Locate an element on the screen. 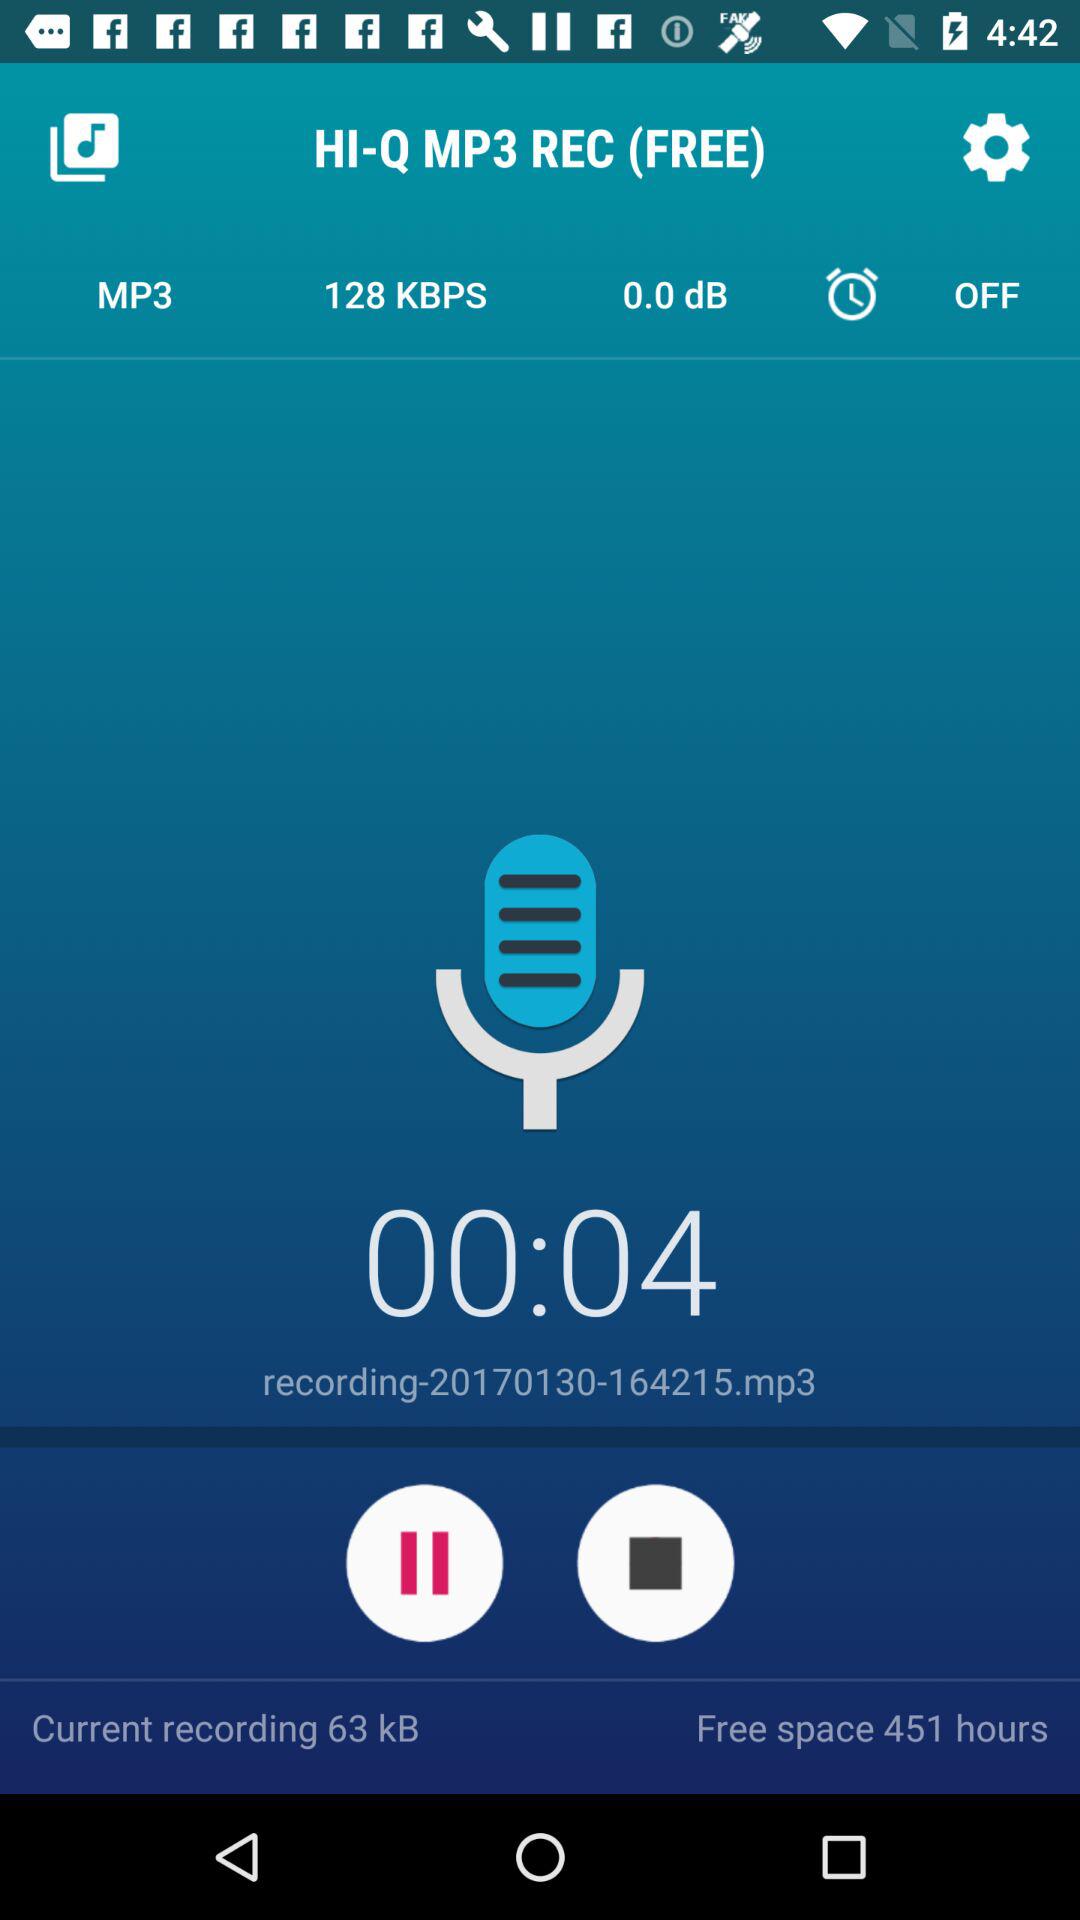 The width and height of the screenshot is (1080, 1920). select 128 kbps icon is located at coordinates (405, 293).